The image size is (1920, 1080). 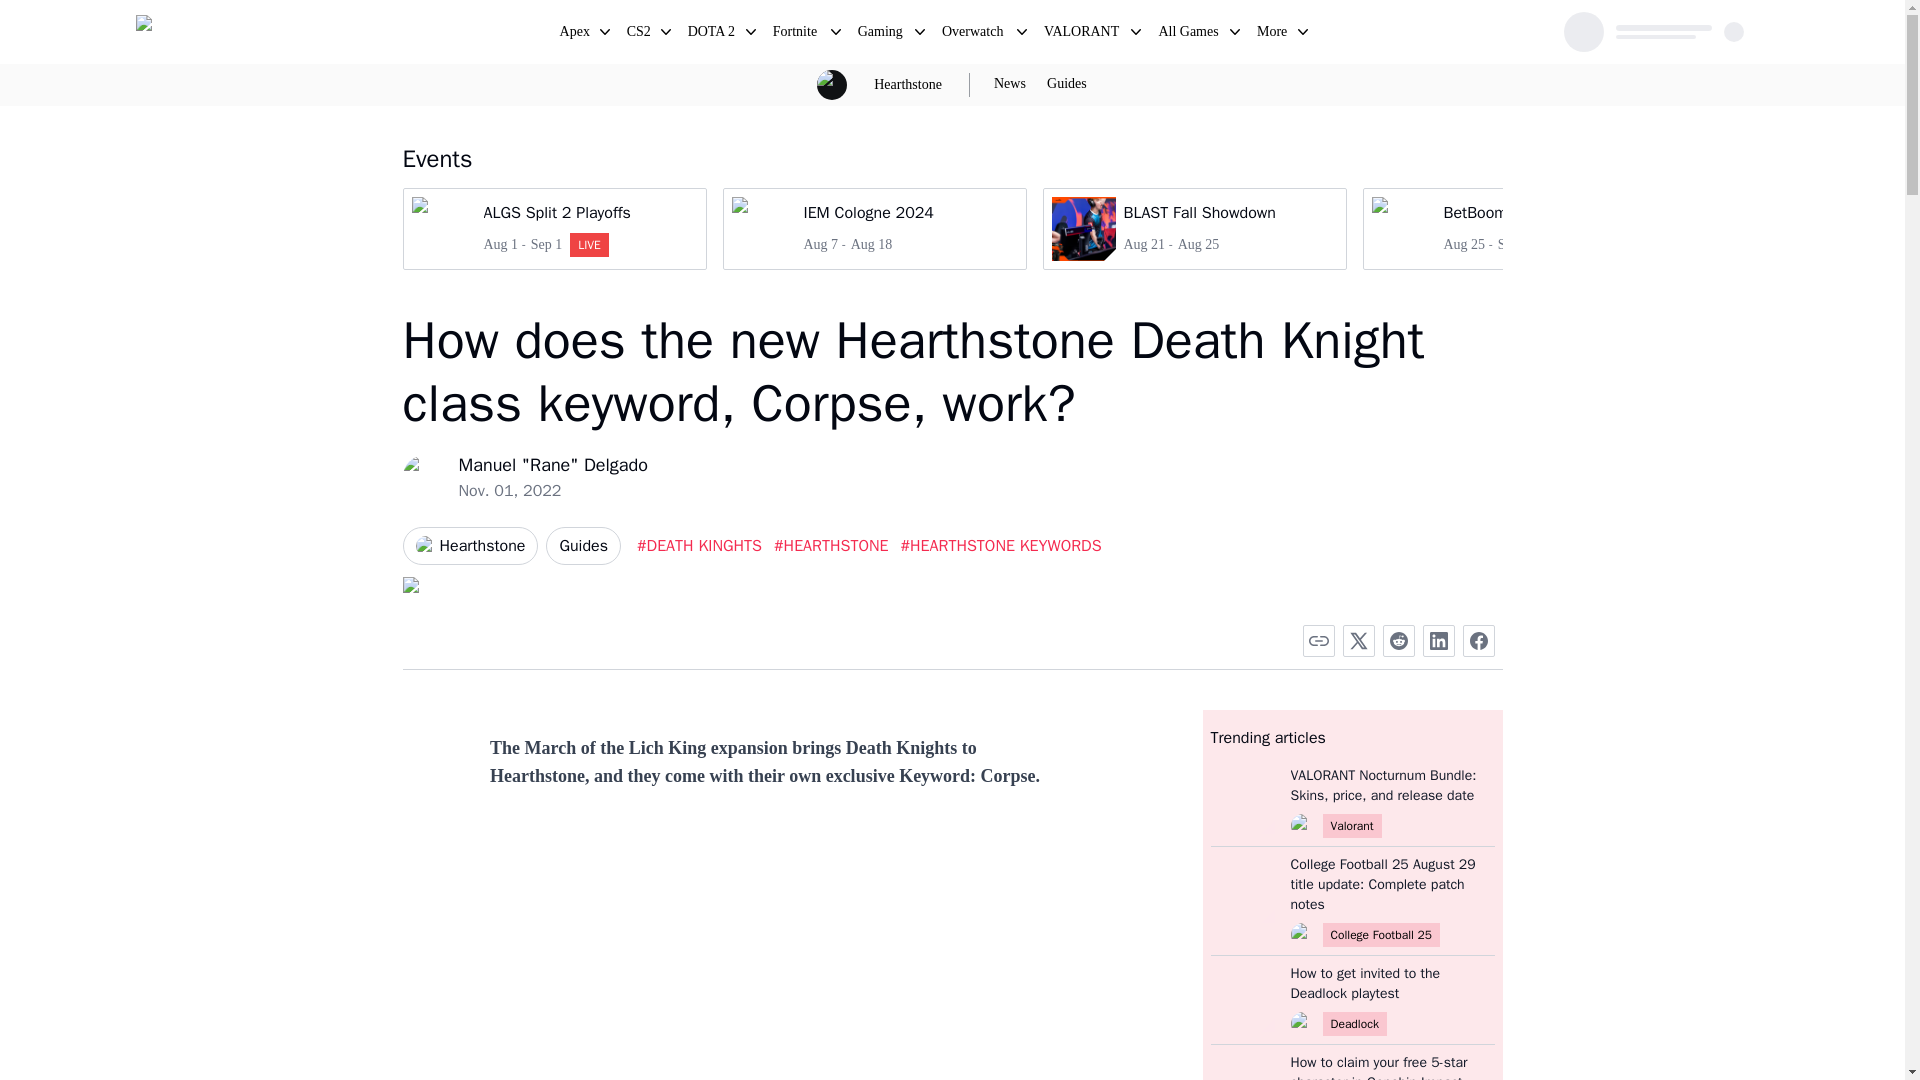 I want to click on CS2, so click(x=640, y=34).